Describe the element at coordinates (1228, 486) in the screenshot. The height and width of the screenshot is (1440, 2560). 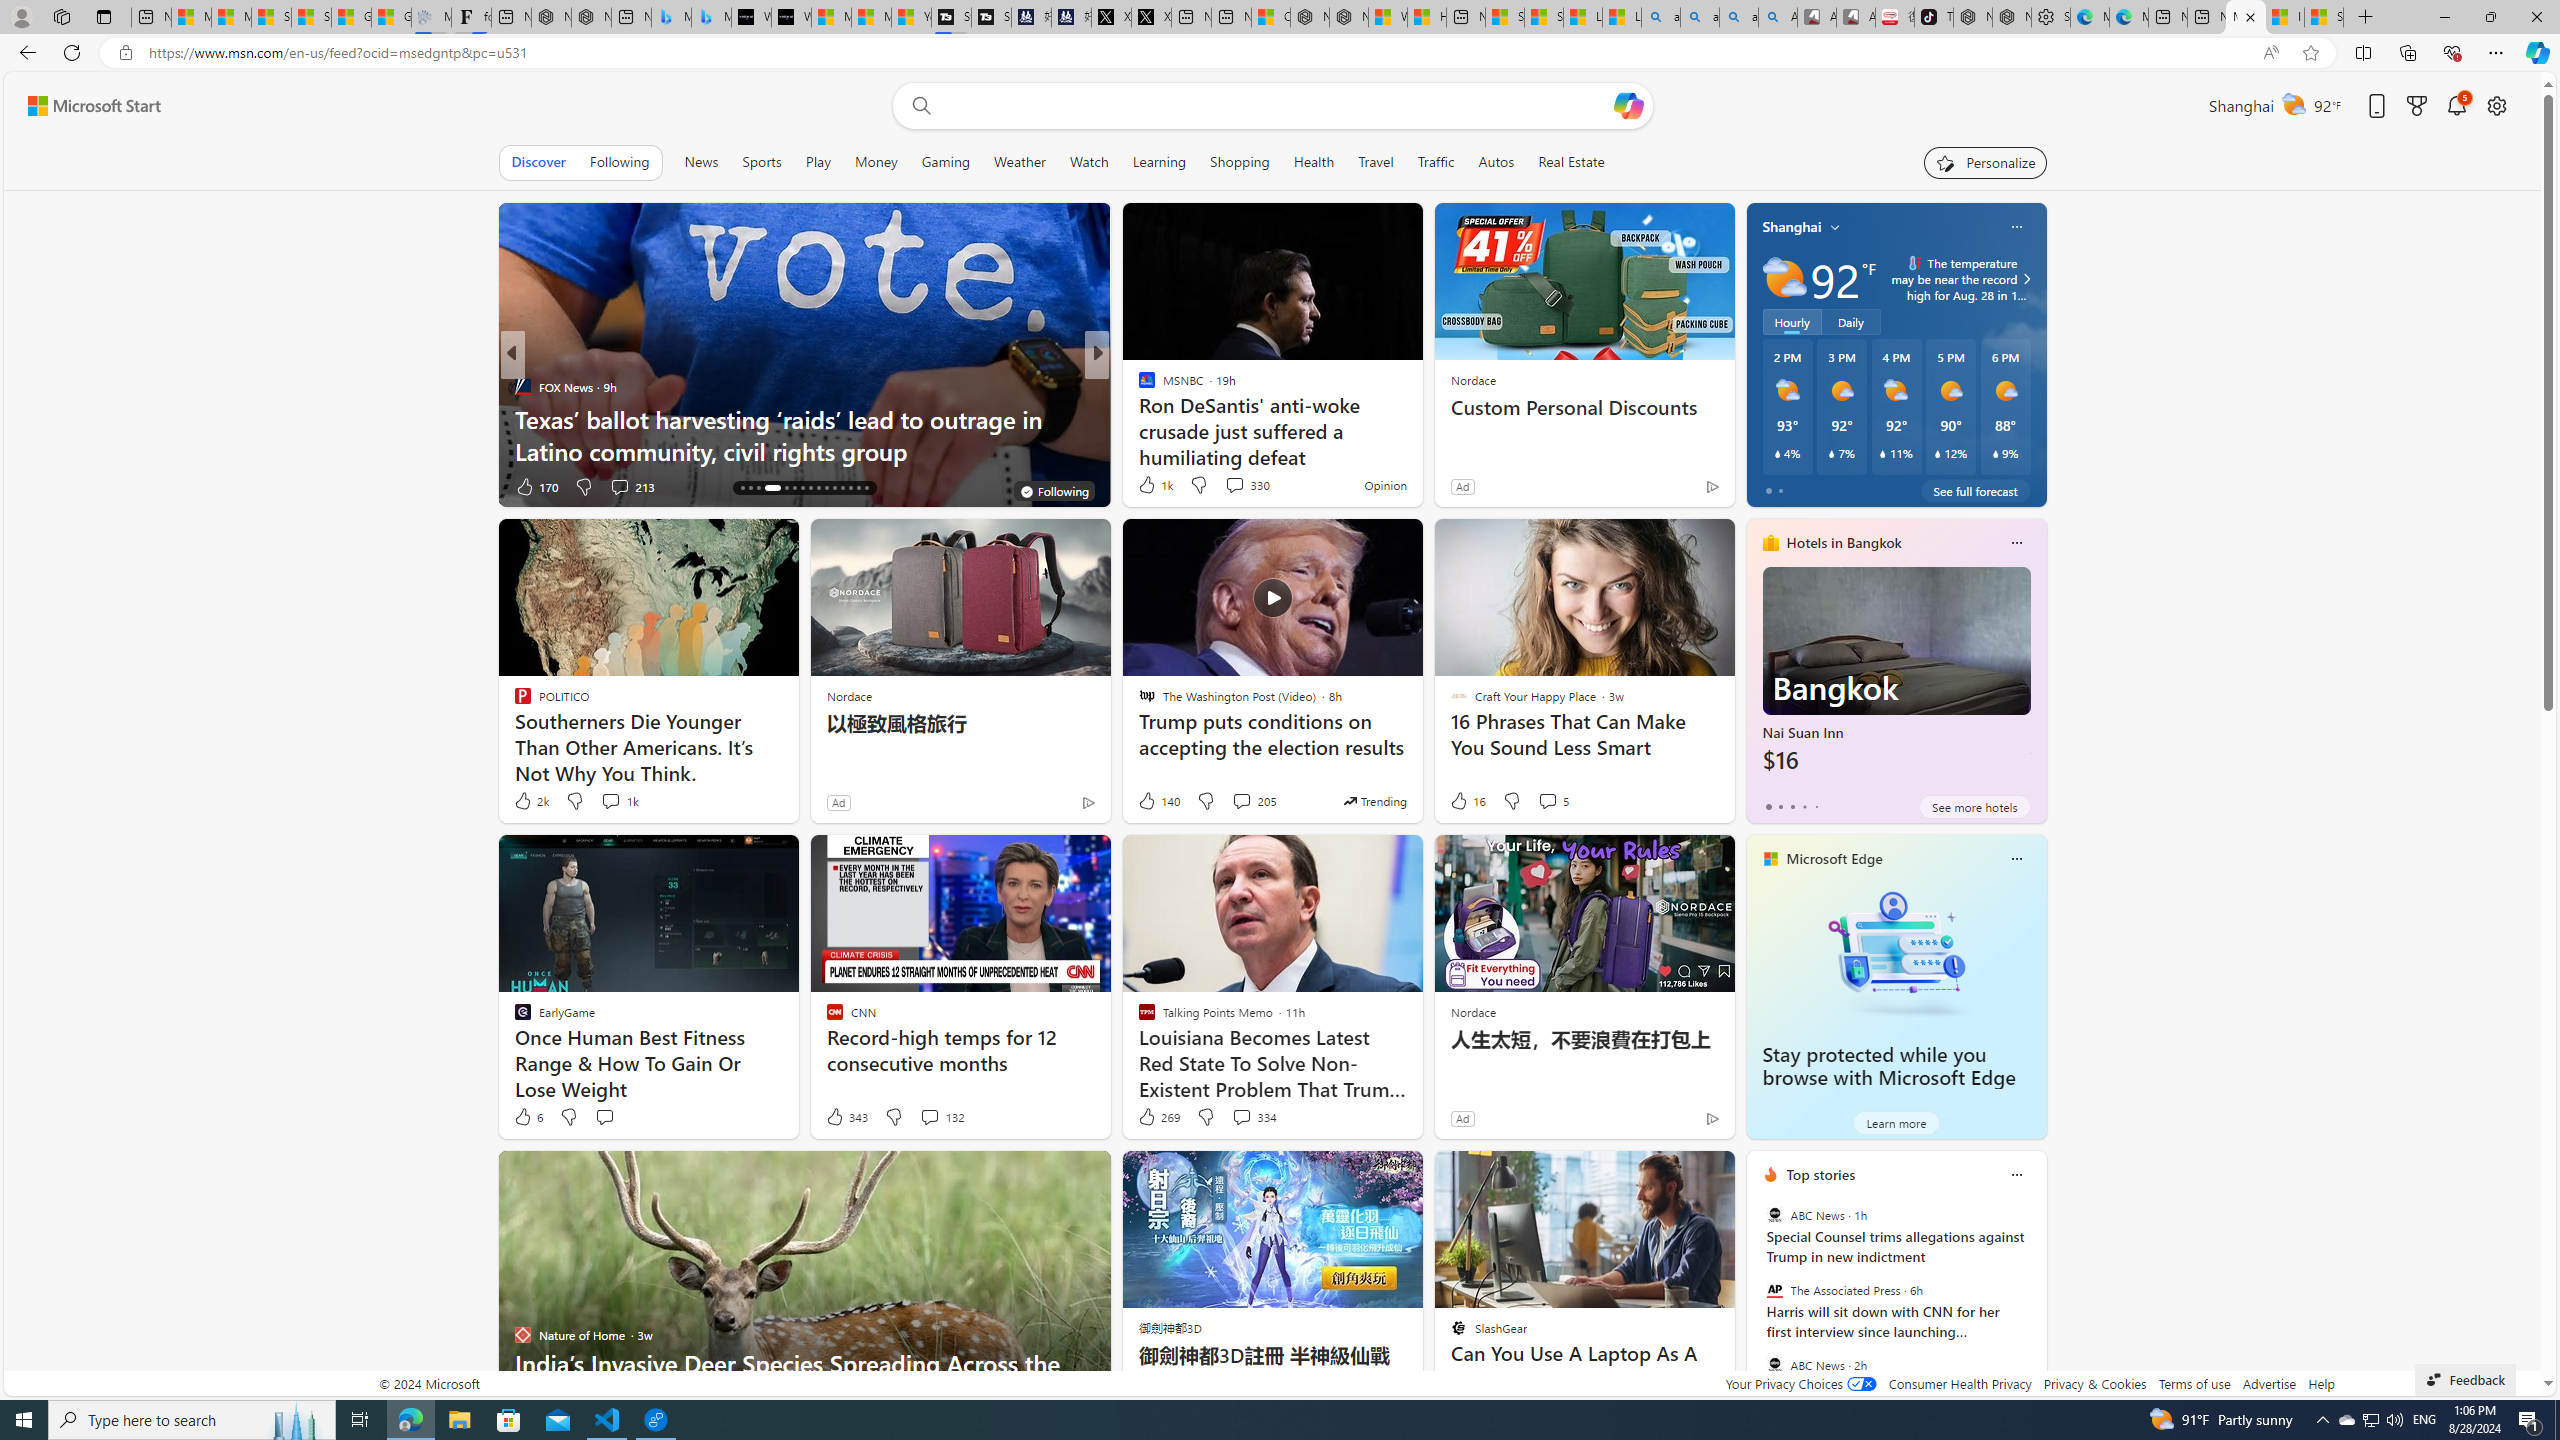
I see `View comments 1 Comment` at that location.